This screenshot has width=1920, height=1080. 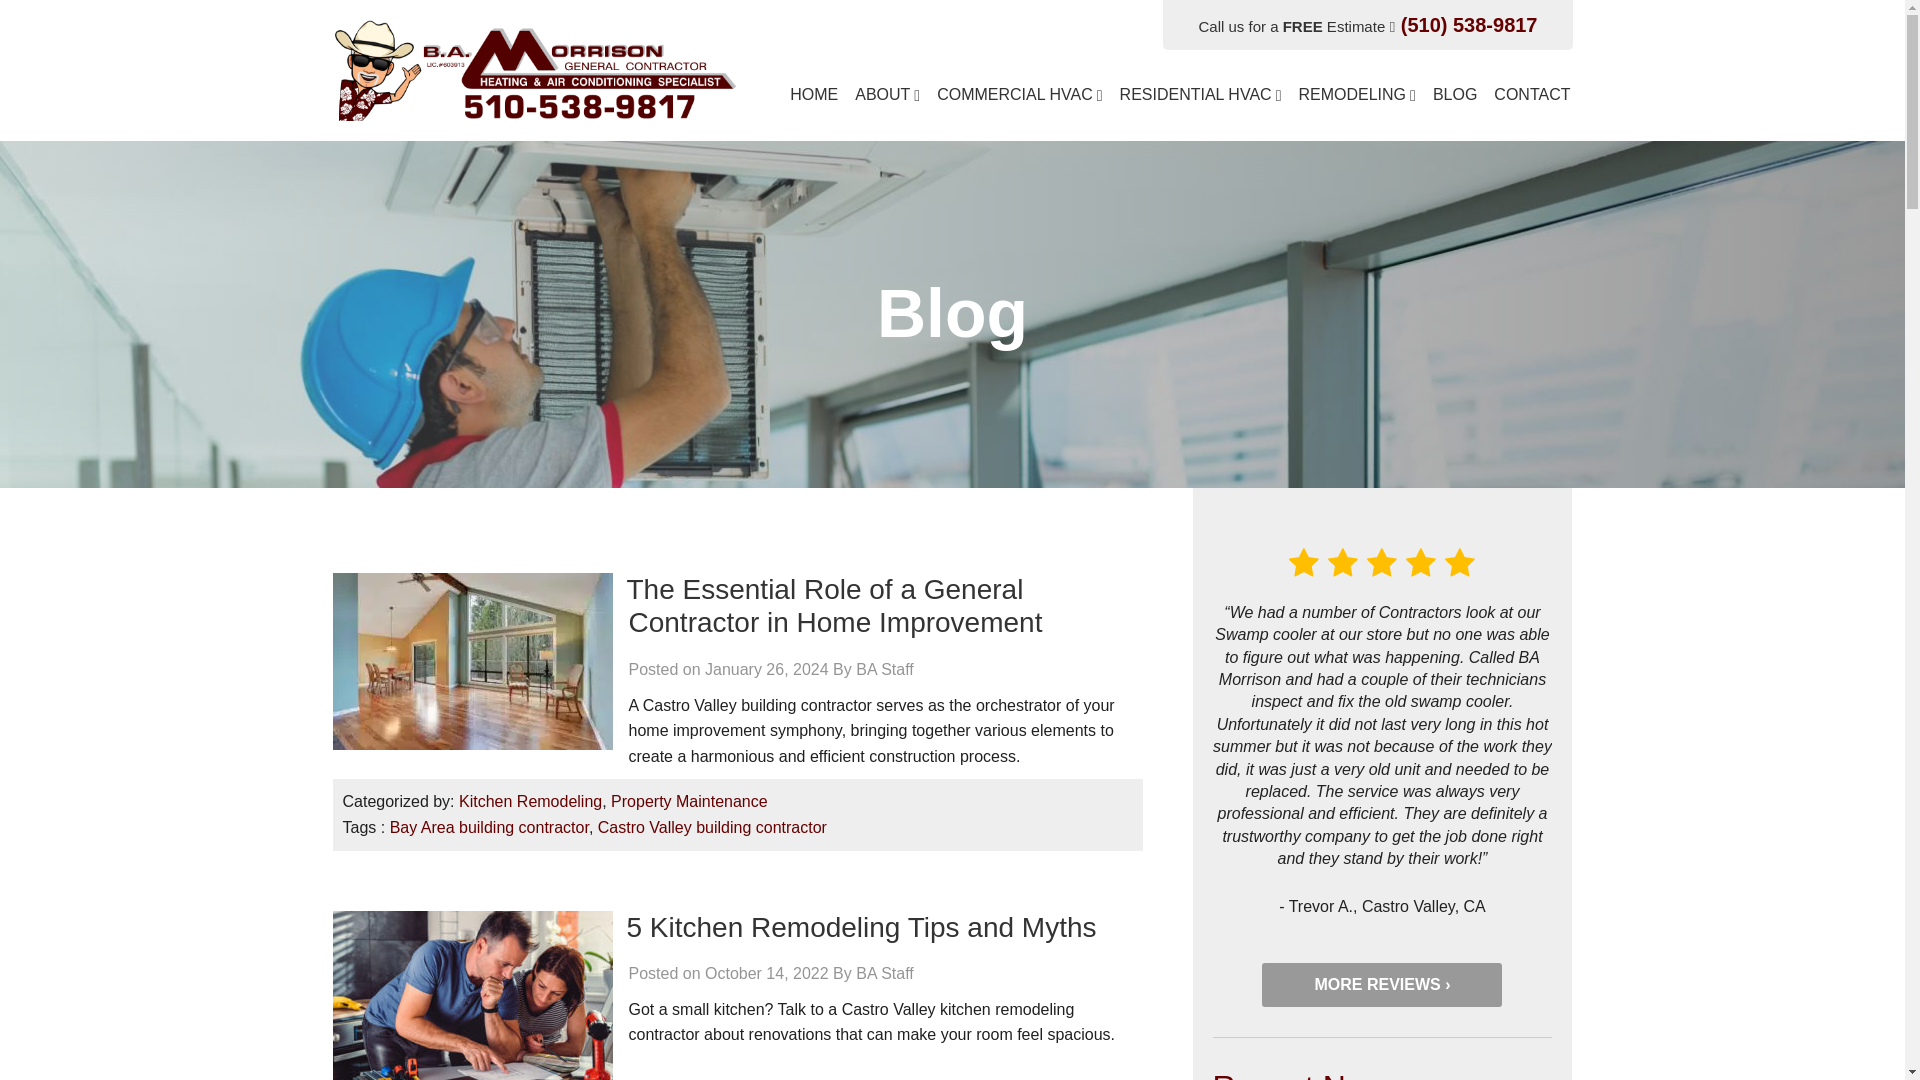 What do you see at coordinates (489, 826) in the screenshot?
I see `Bay Area building contractor` at bounding box center [489, 826].